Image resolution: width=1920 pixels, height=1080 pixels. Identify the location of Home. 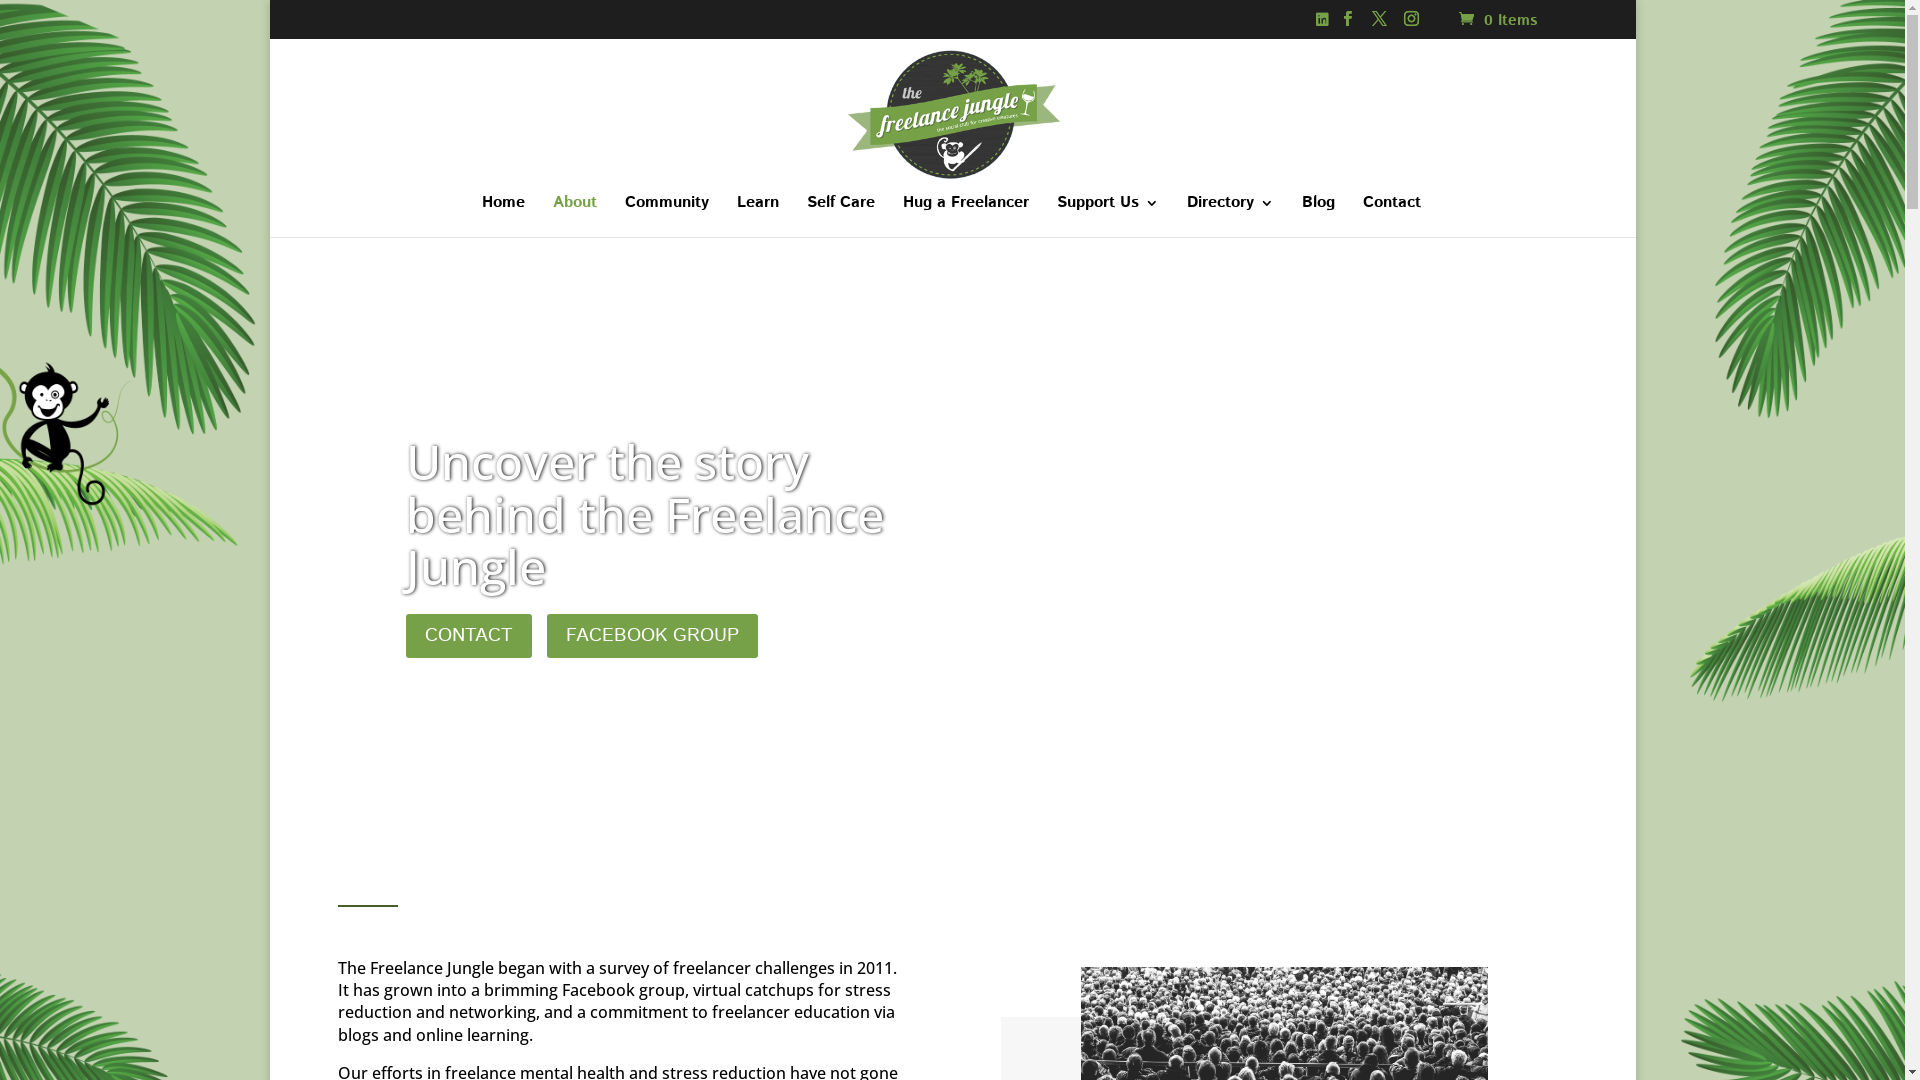
(504, 216).